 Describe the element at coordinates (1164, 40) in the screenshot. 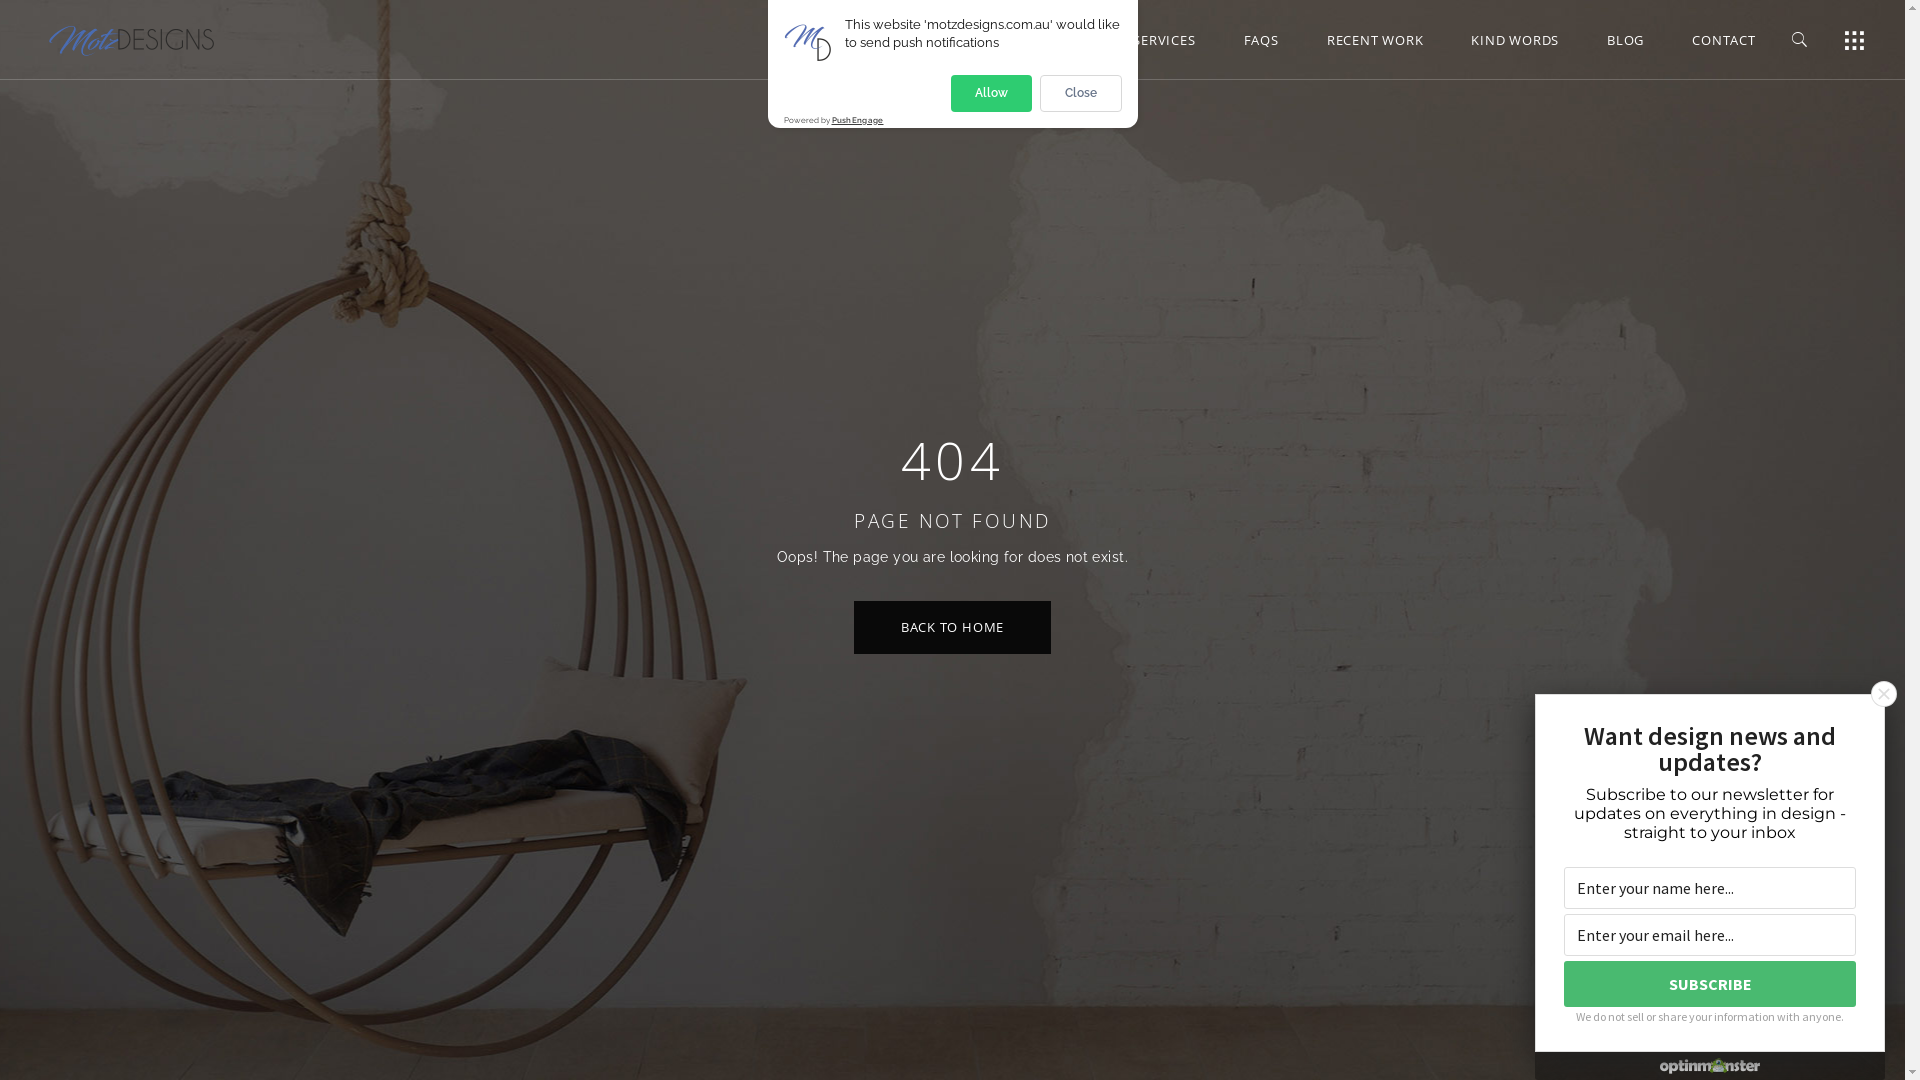

I see `SERVICES` at that location.